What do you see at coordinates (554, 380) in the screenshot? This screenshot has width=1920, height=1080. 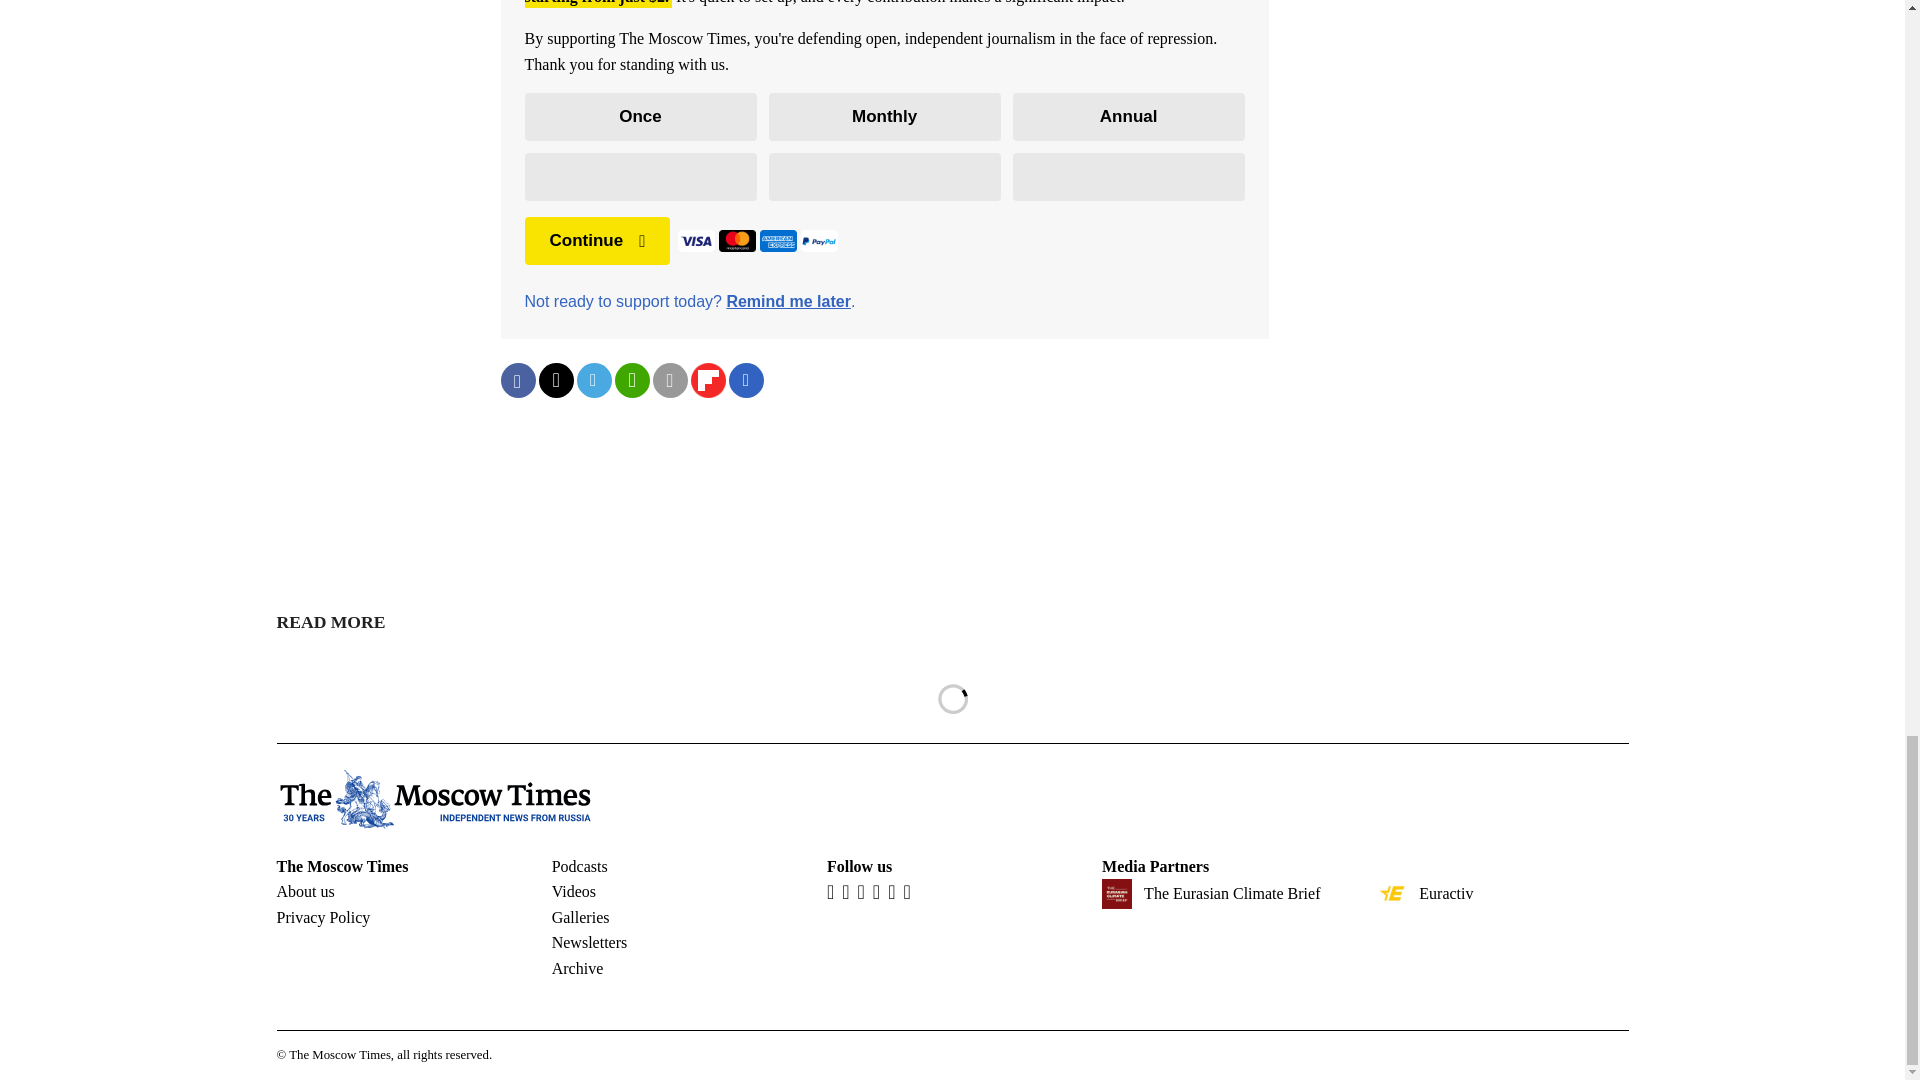 I see `Share on Twitter` at bounding box center [554, 380].